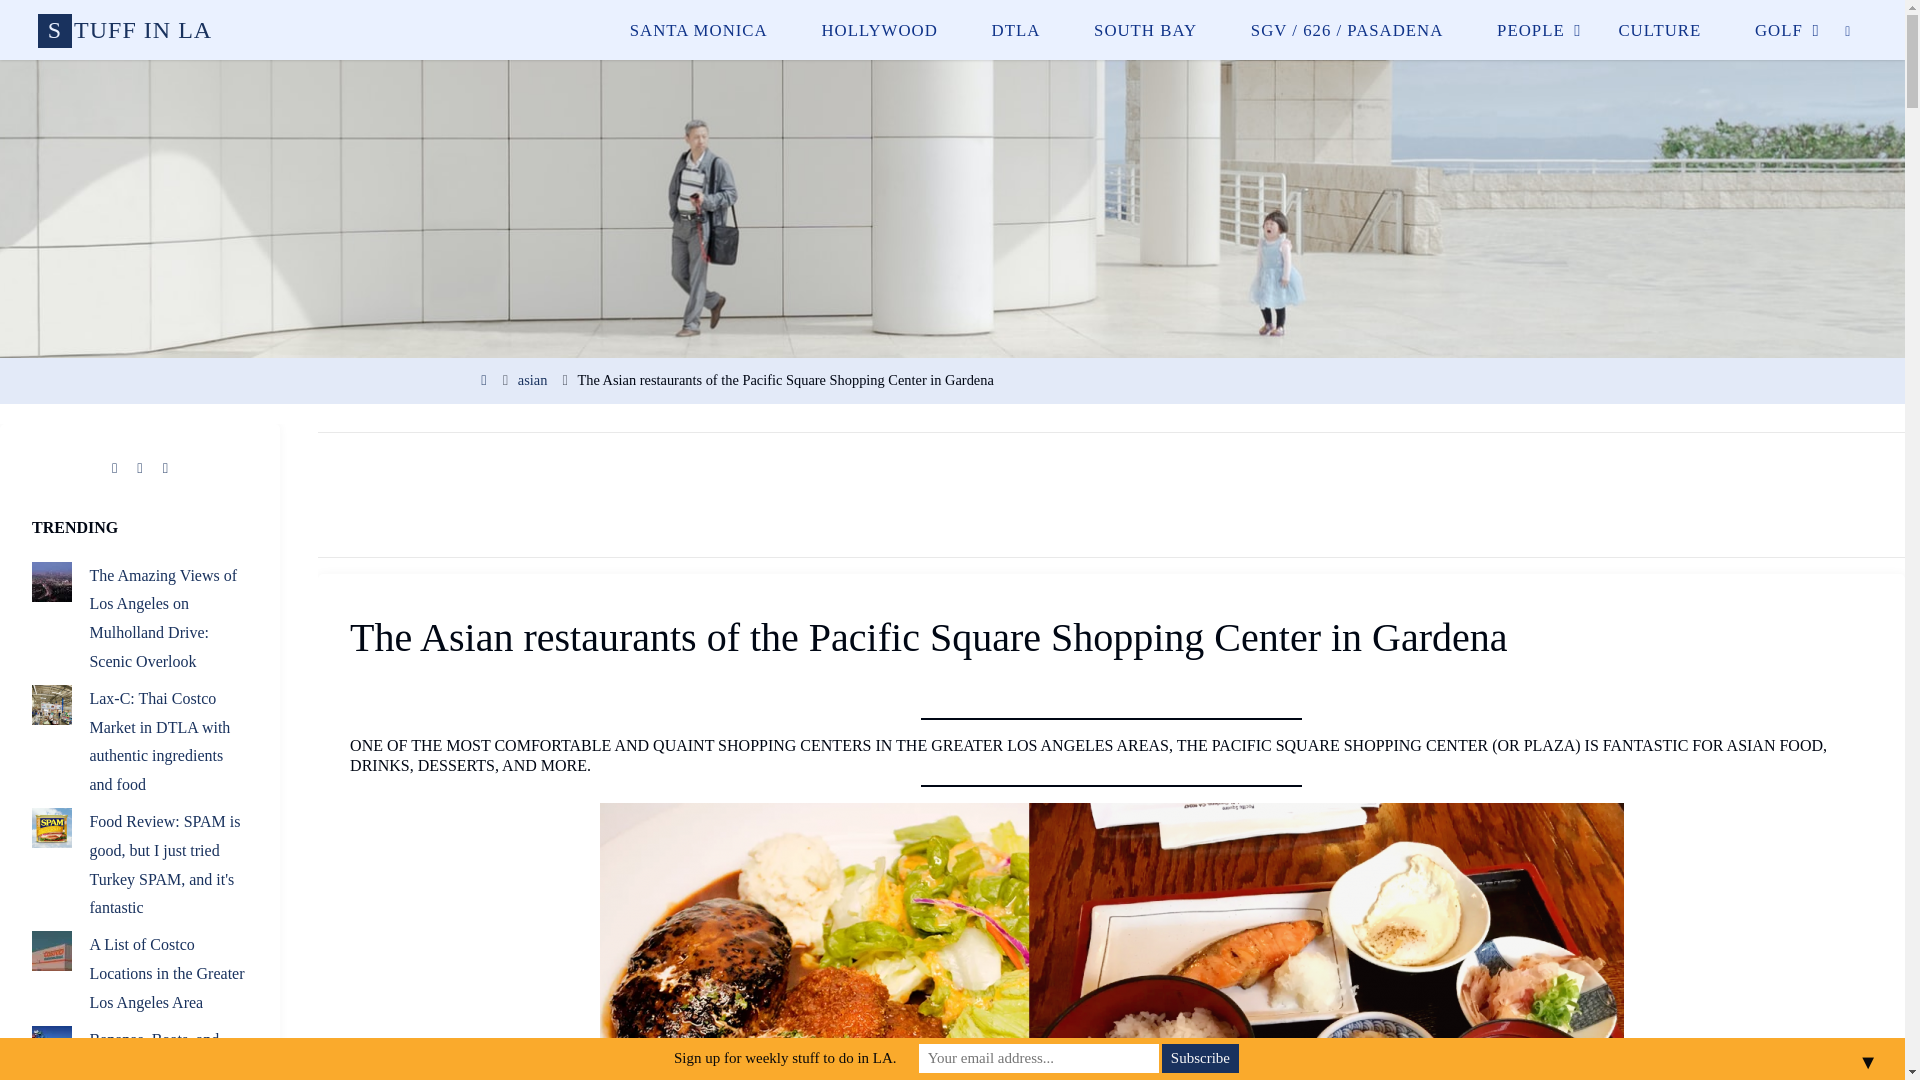 The height and width of the screenshot is (1080, 1920). Describe the element at coordinates (698, 30) in the screenshot. I see `SANTA MONICA` at that location.